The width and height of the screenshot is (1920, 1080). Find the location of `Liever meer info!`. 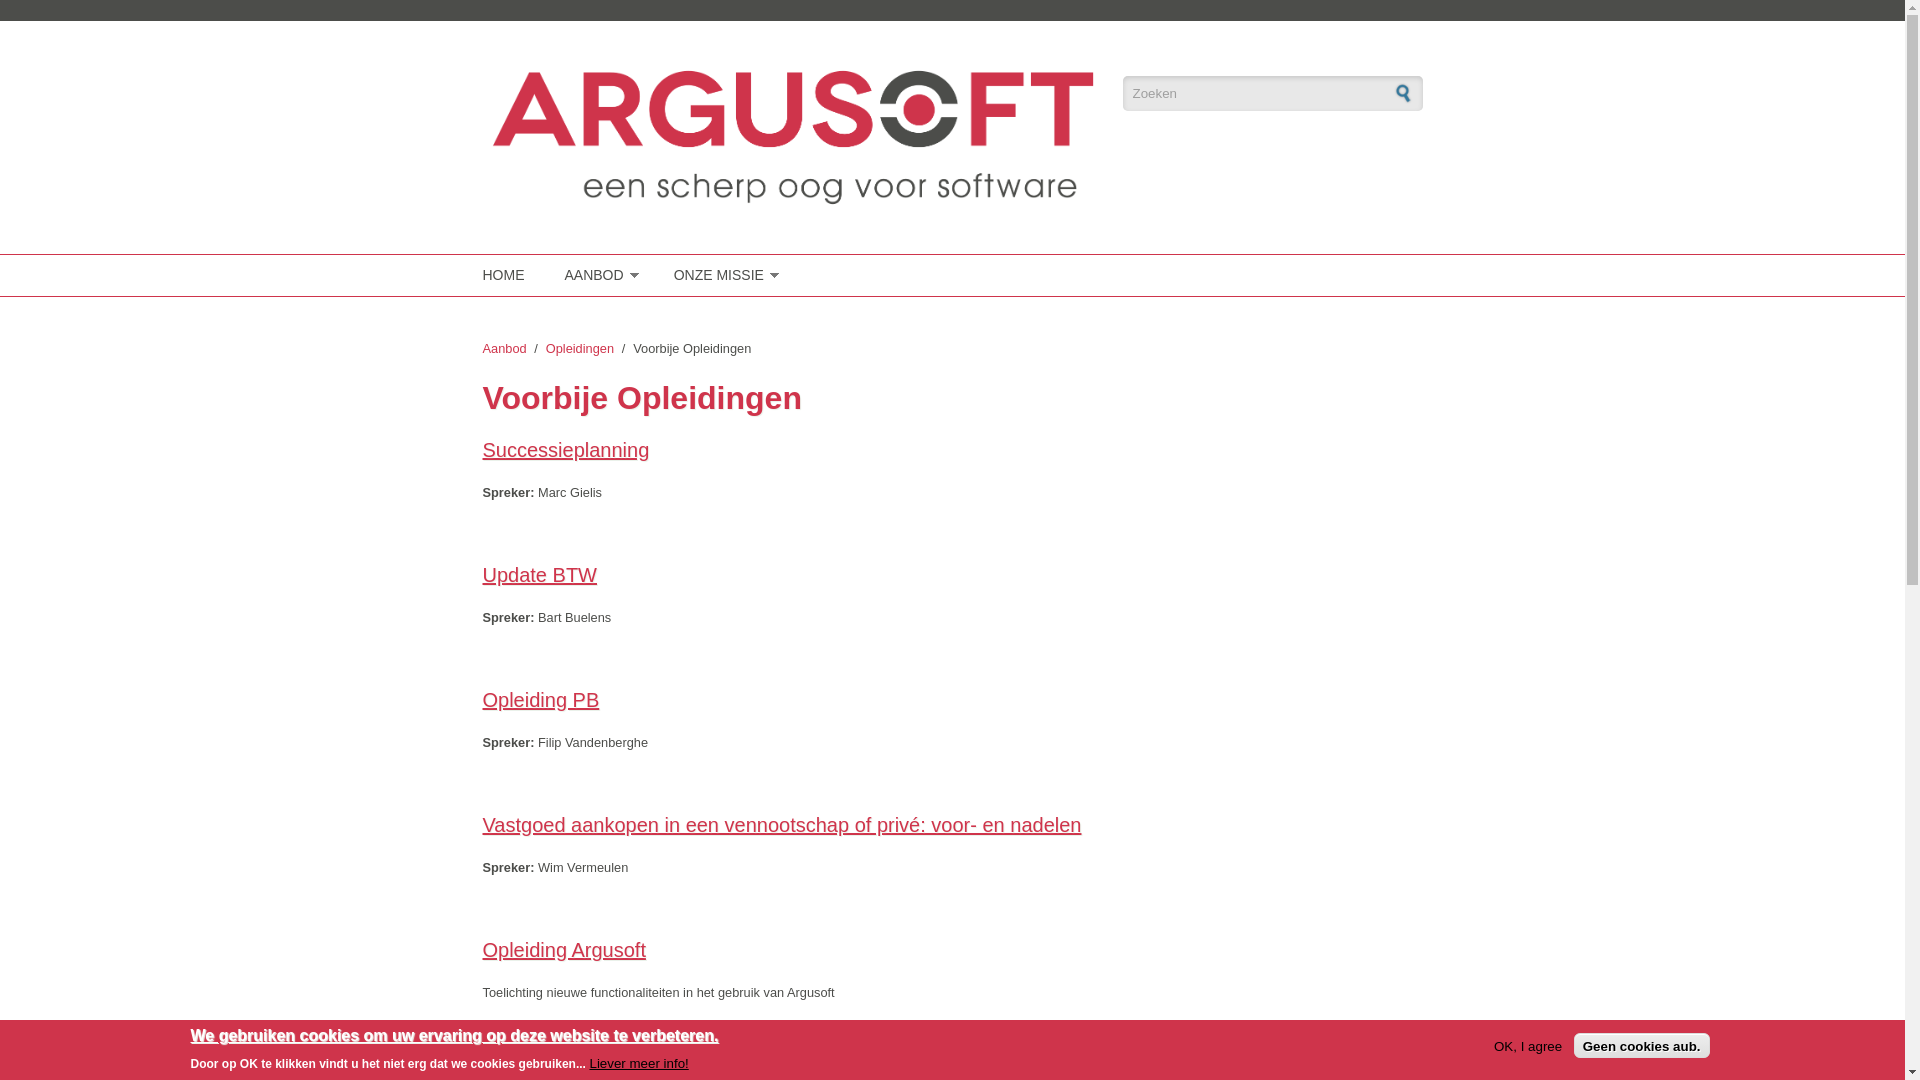

Liever meer info! is located at coordinates (638, 1062).